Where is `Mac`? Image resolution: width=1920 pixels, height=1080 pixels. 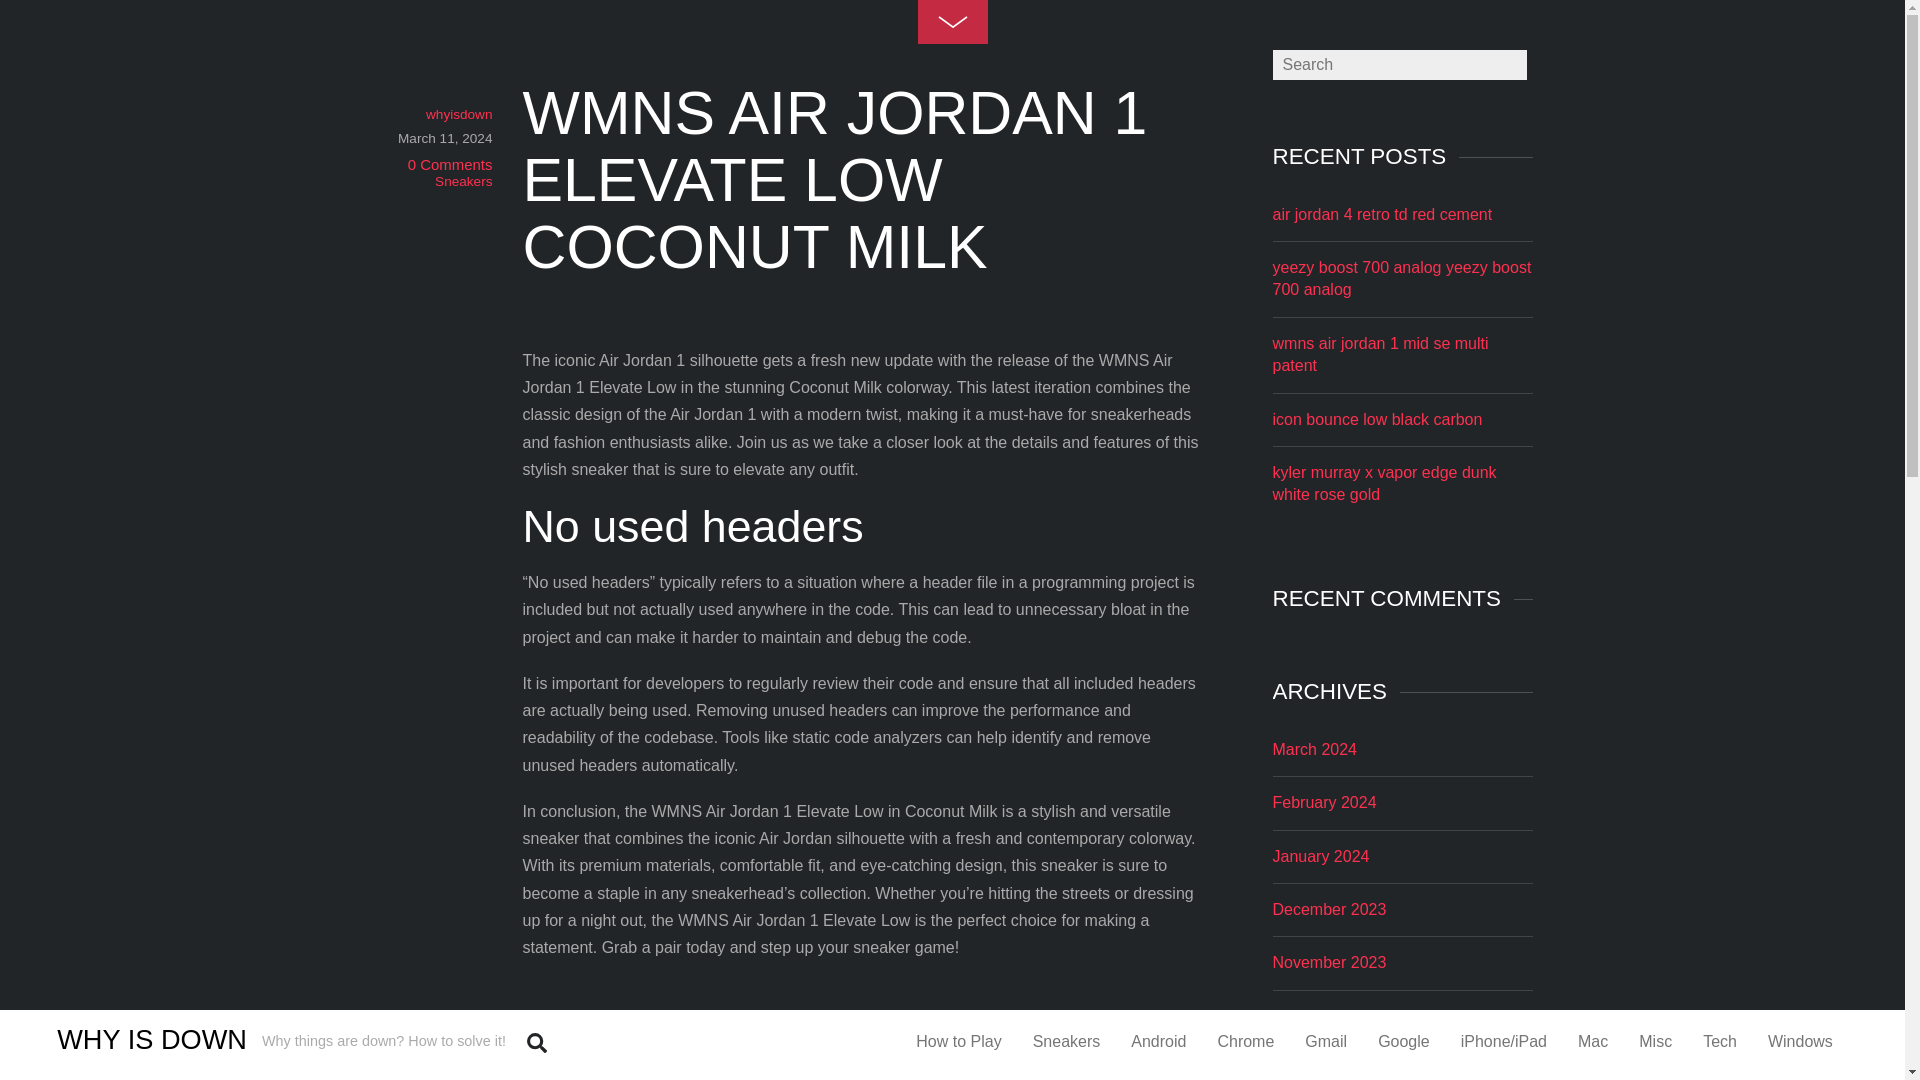 Mac is located at coordinates (1592, 1040).